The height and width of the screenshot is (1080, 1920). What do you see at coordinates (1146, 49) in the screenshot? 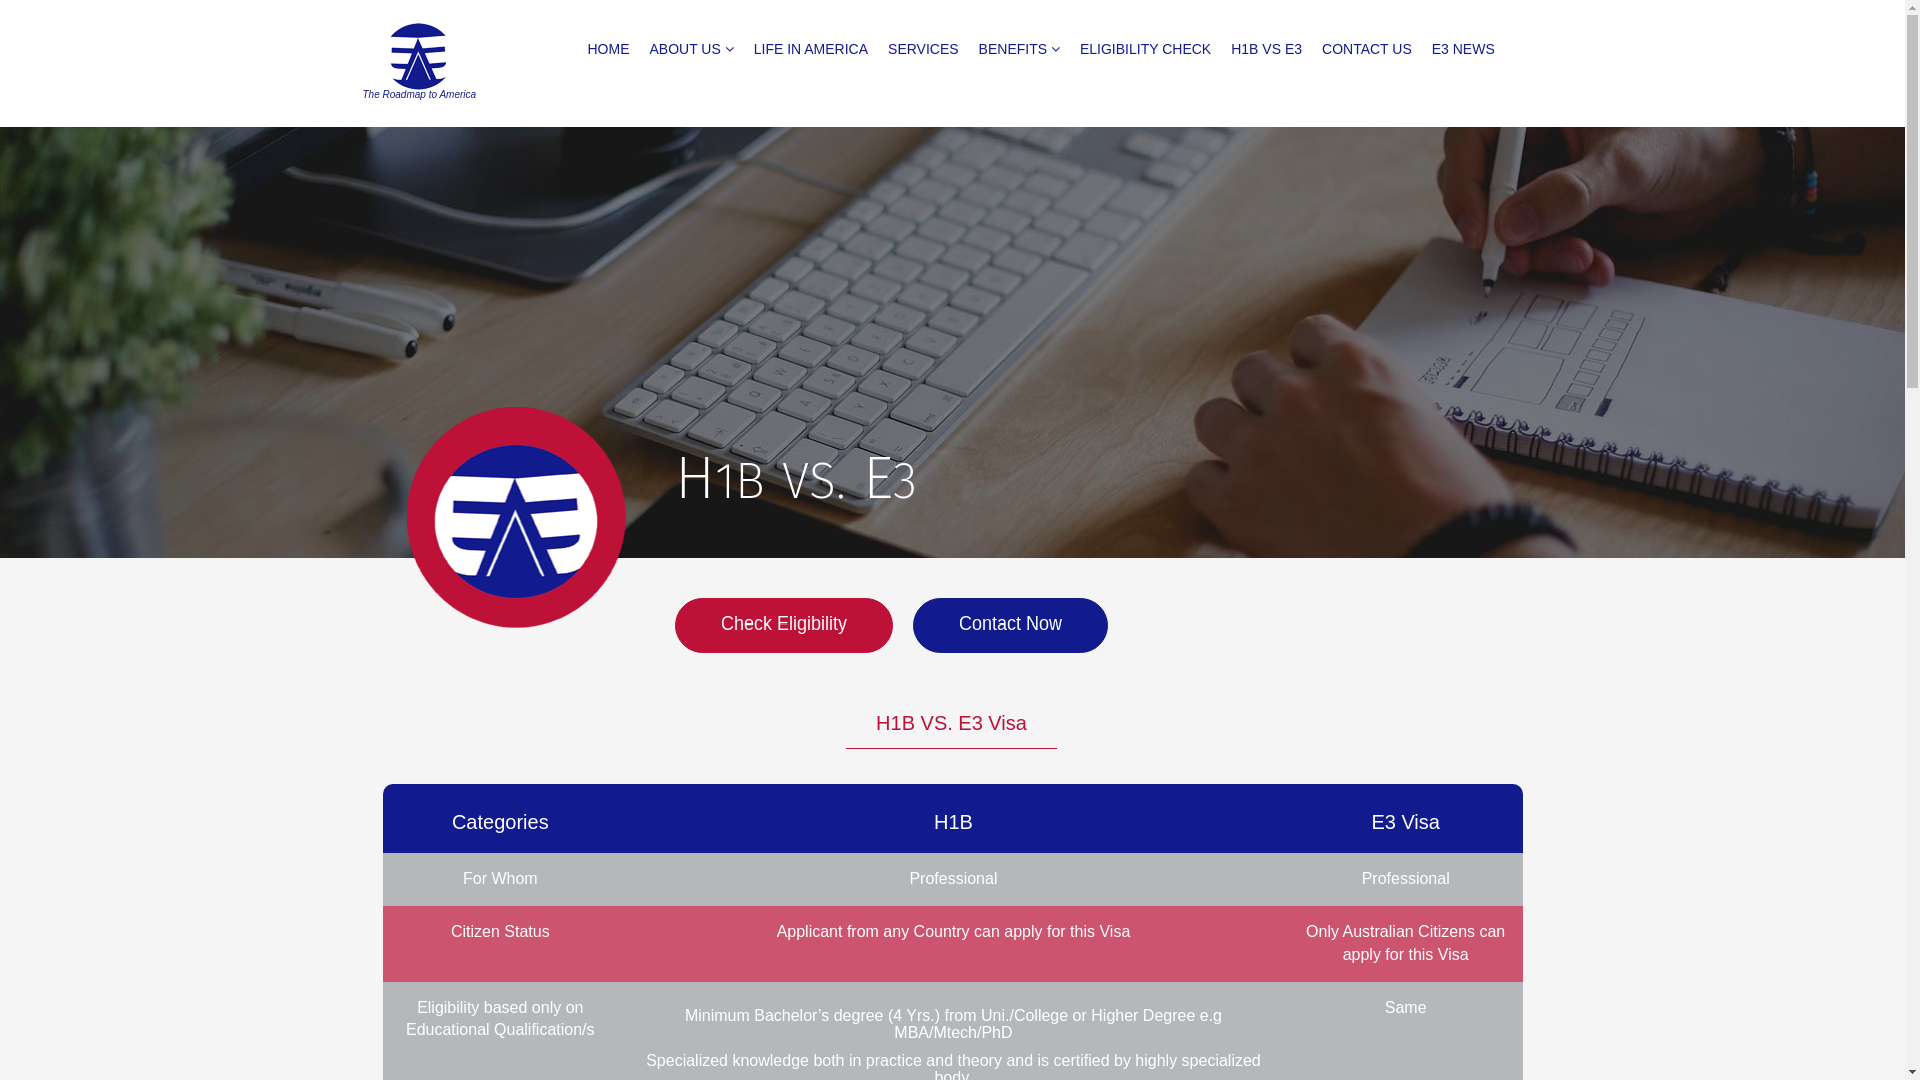
I see `ELIGIBILITY CHECK` at bounding box center [1146, 49].